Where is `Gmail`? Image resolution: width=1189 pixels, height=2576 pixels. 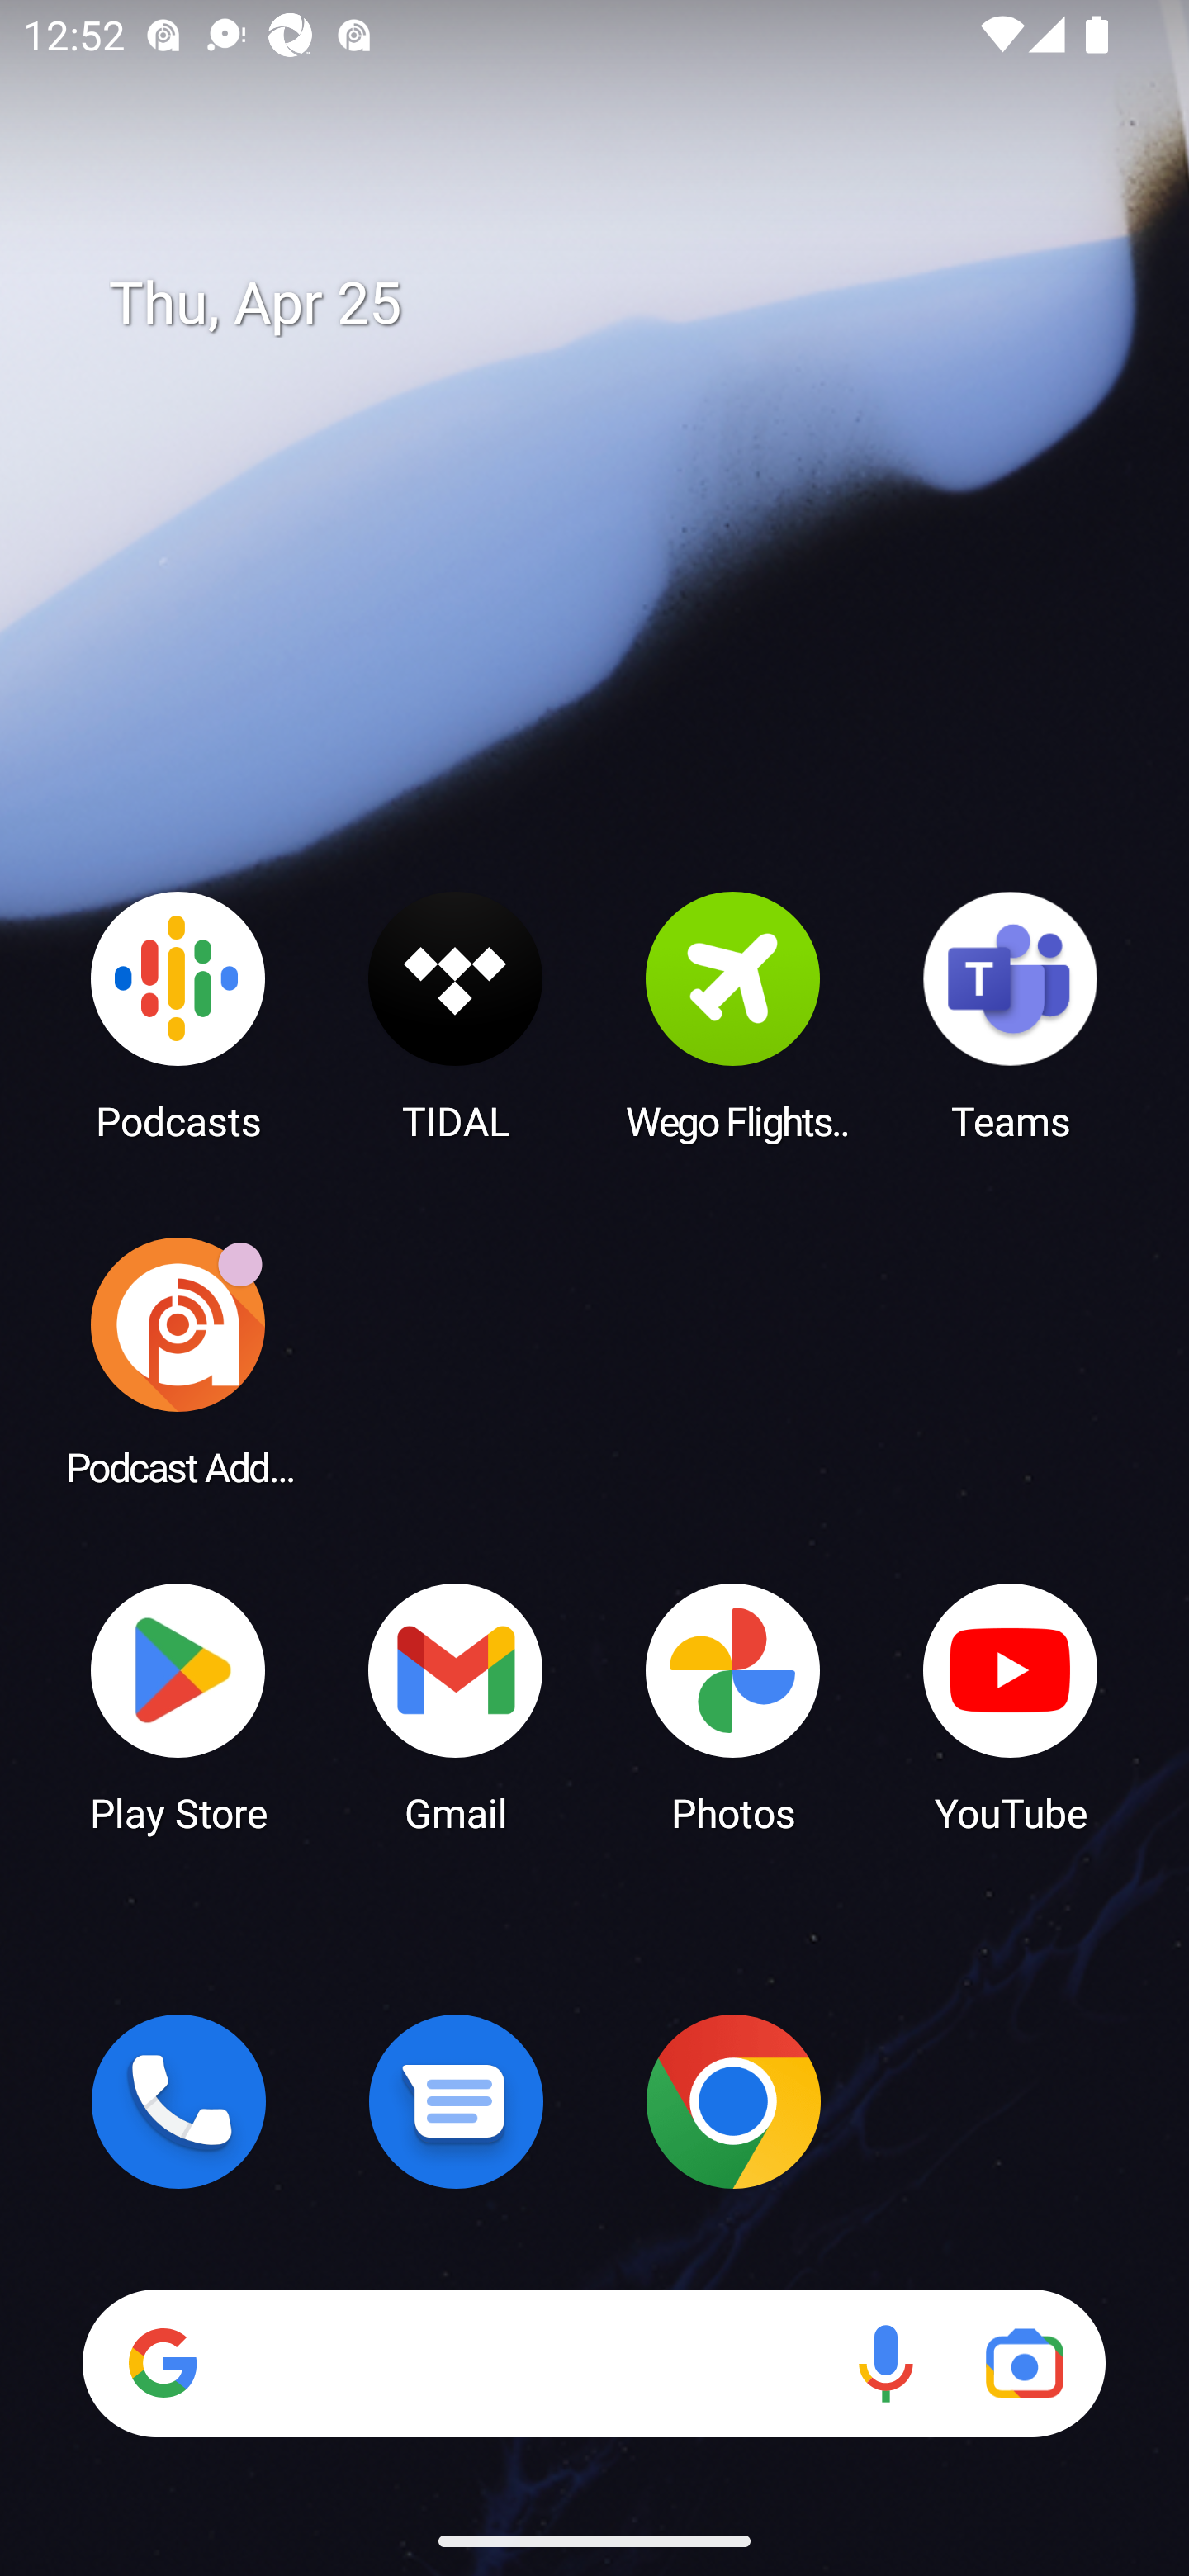 Gmail is located at coordinates (456, 1706).